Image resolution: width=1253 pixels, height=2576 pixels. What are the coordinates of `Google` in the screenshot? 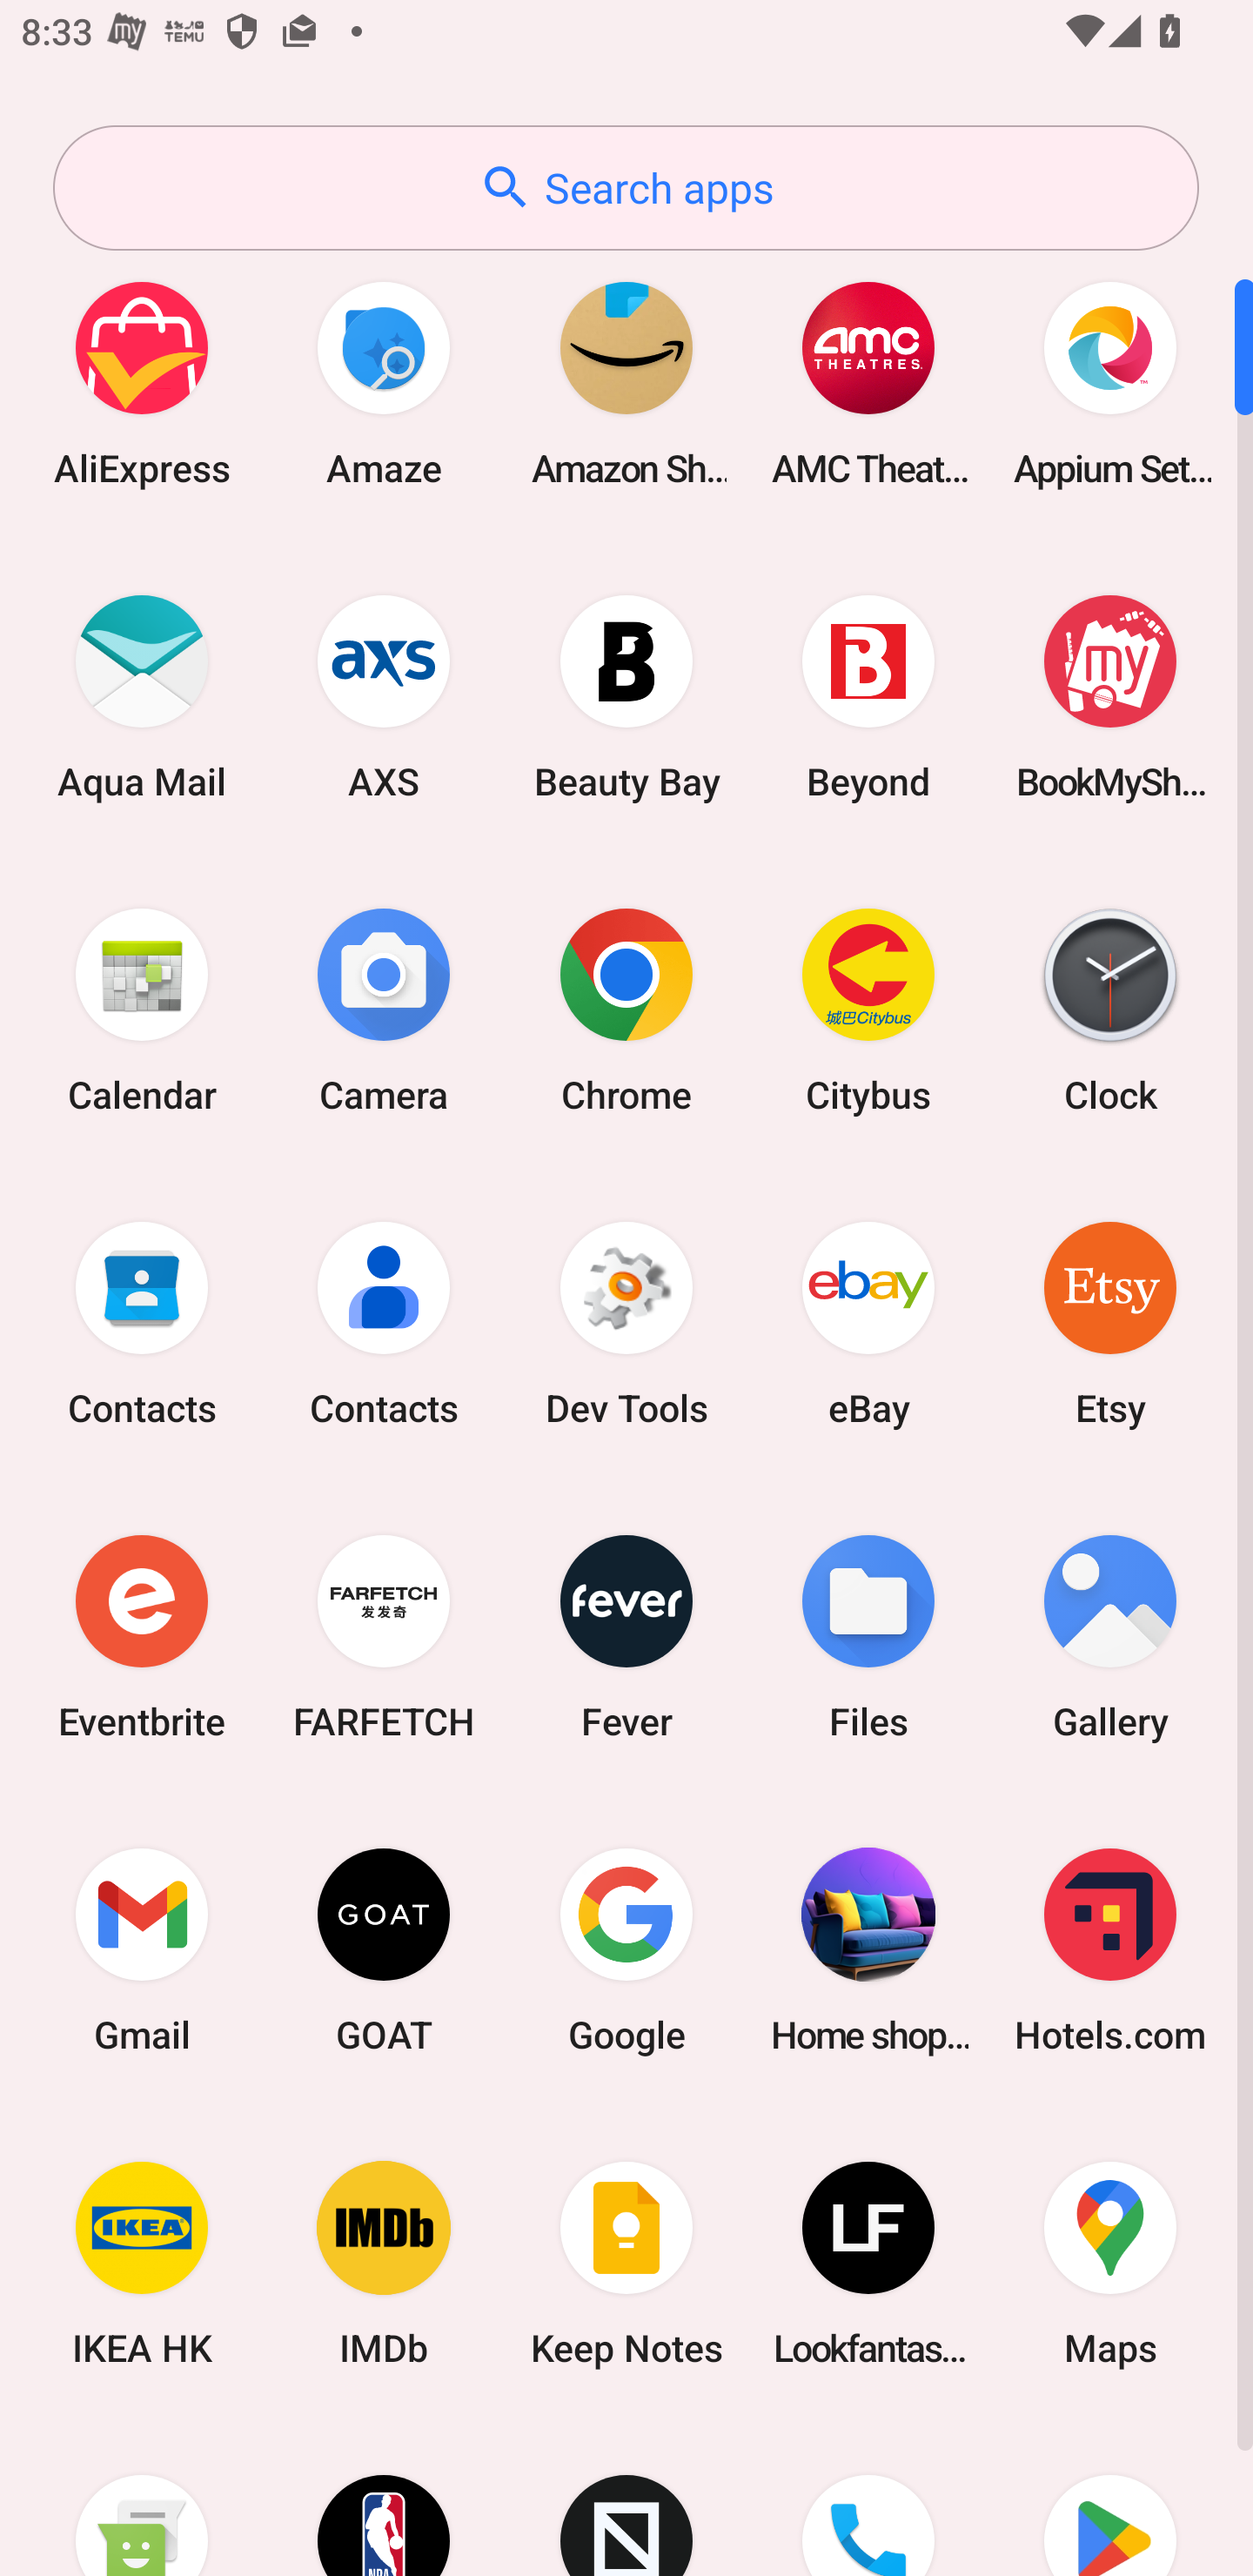 It's located at (626, 1949).